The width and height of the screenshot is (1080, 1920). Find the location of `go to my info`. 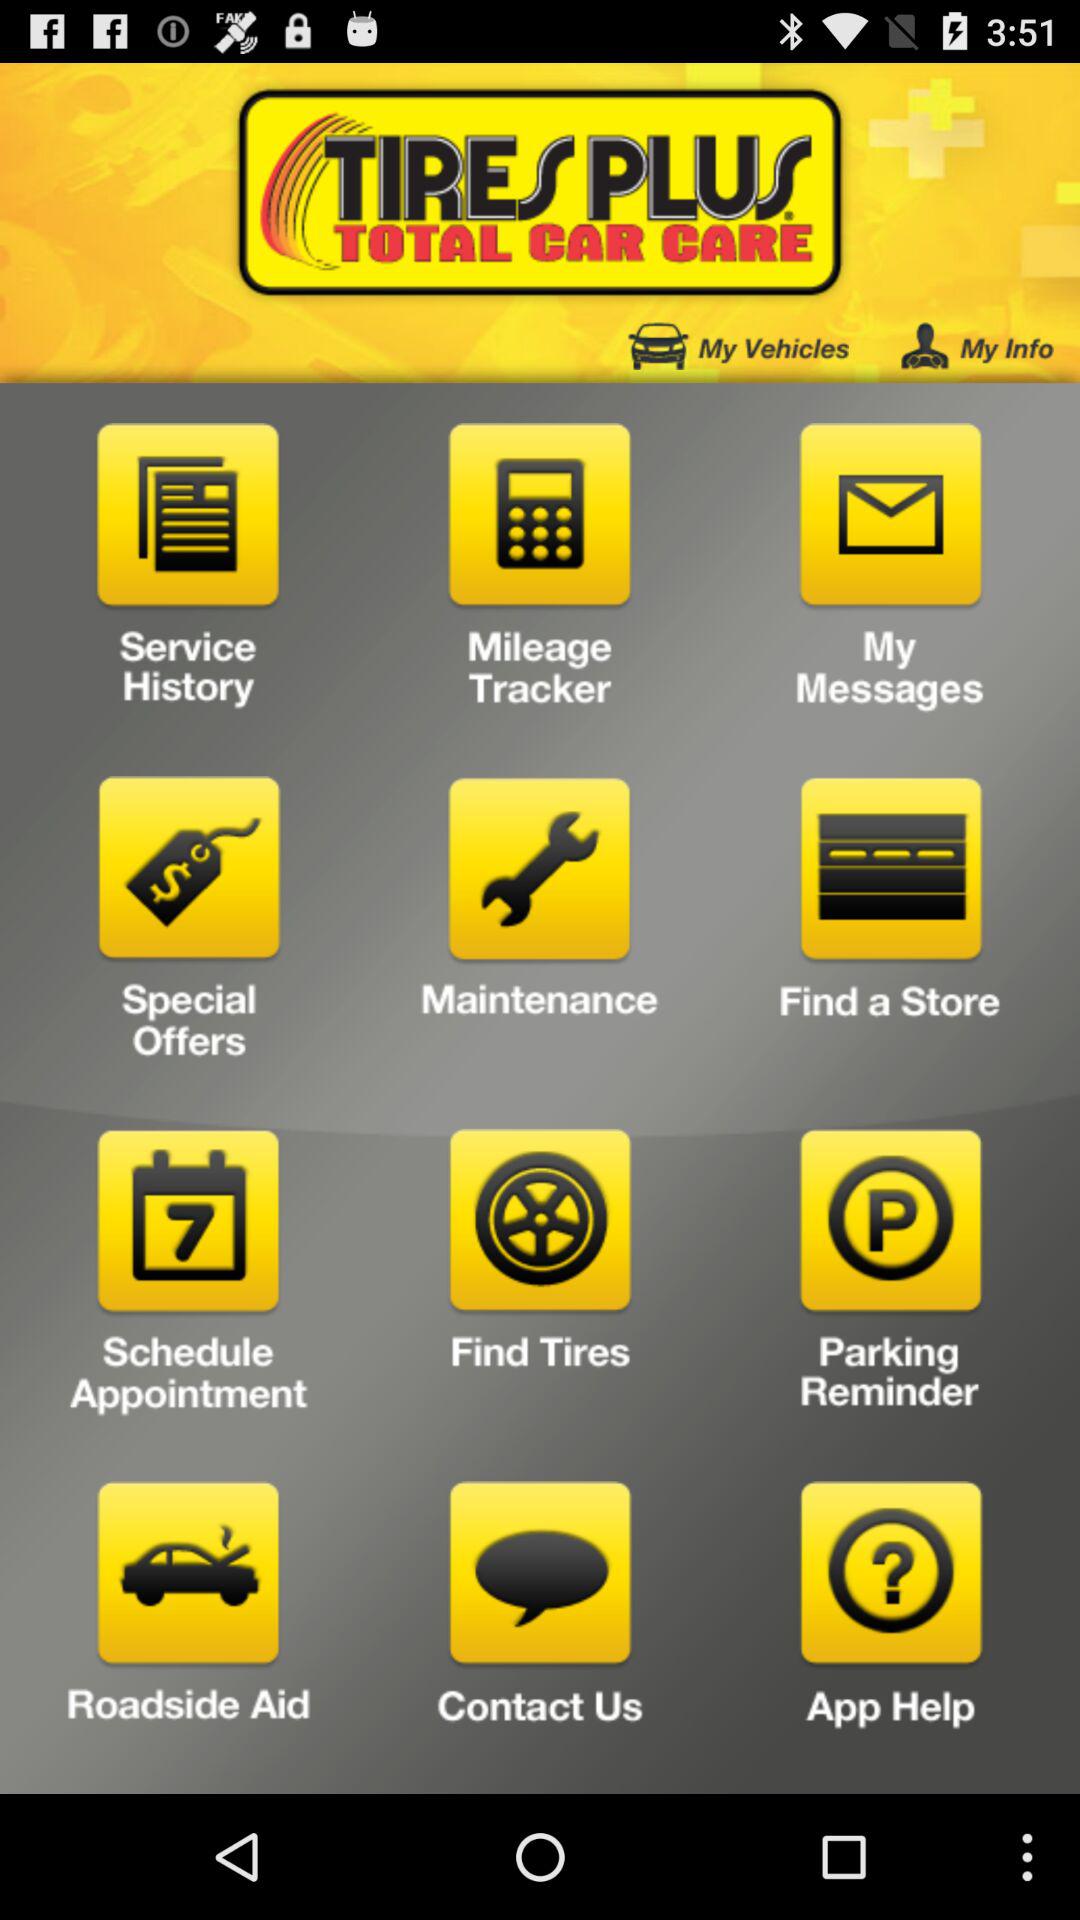

go to my info is located at coordinates (977, 346).